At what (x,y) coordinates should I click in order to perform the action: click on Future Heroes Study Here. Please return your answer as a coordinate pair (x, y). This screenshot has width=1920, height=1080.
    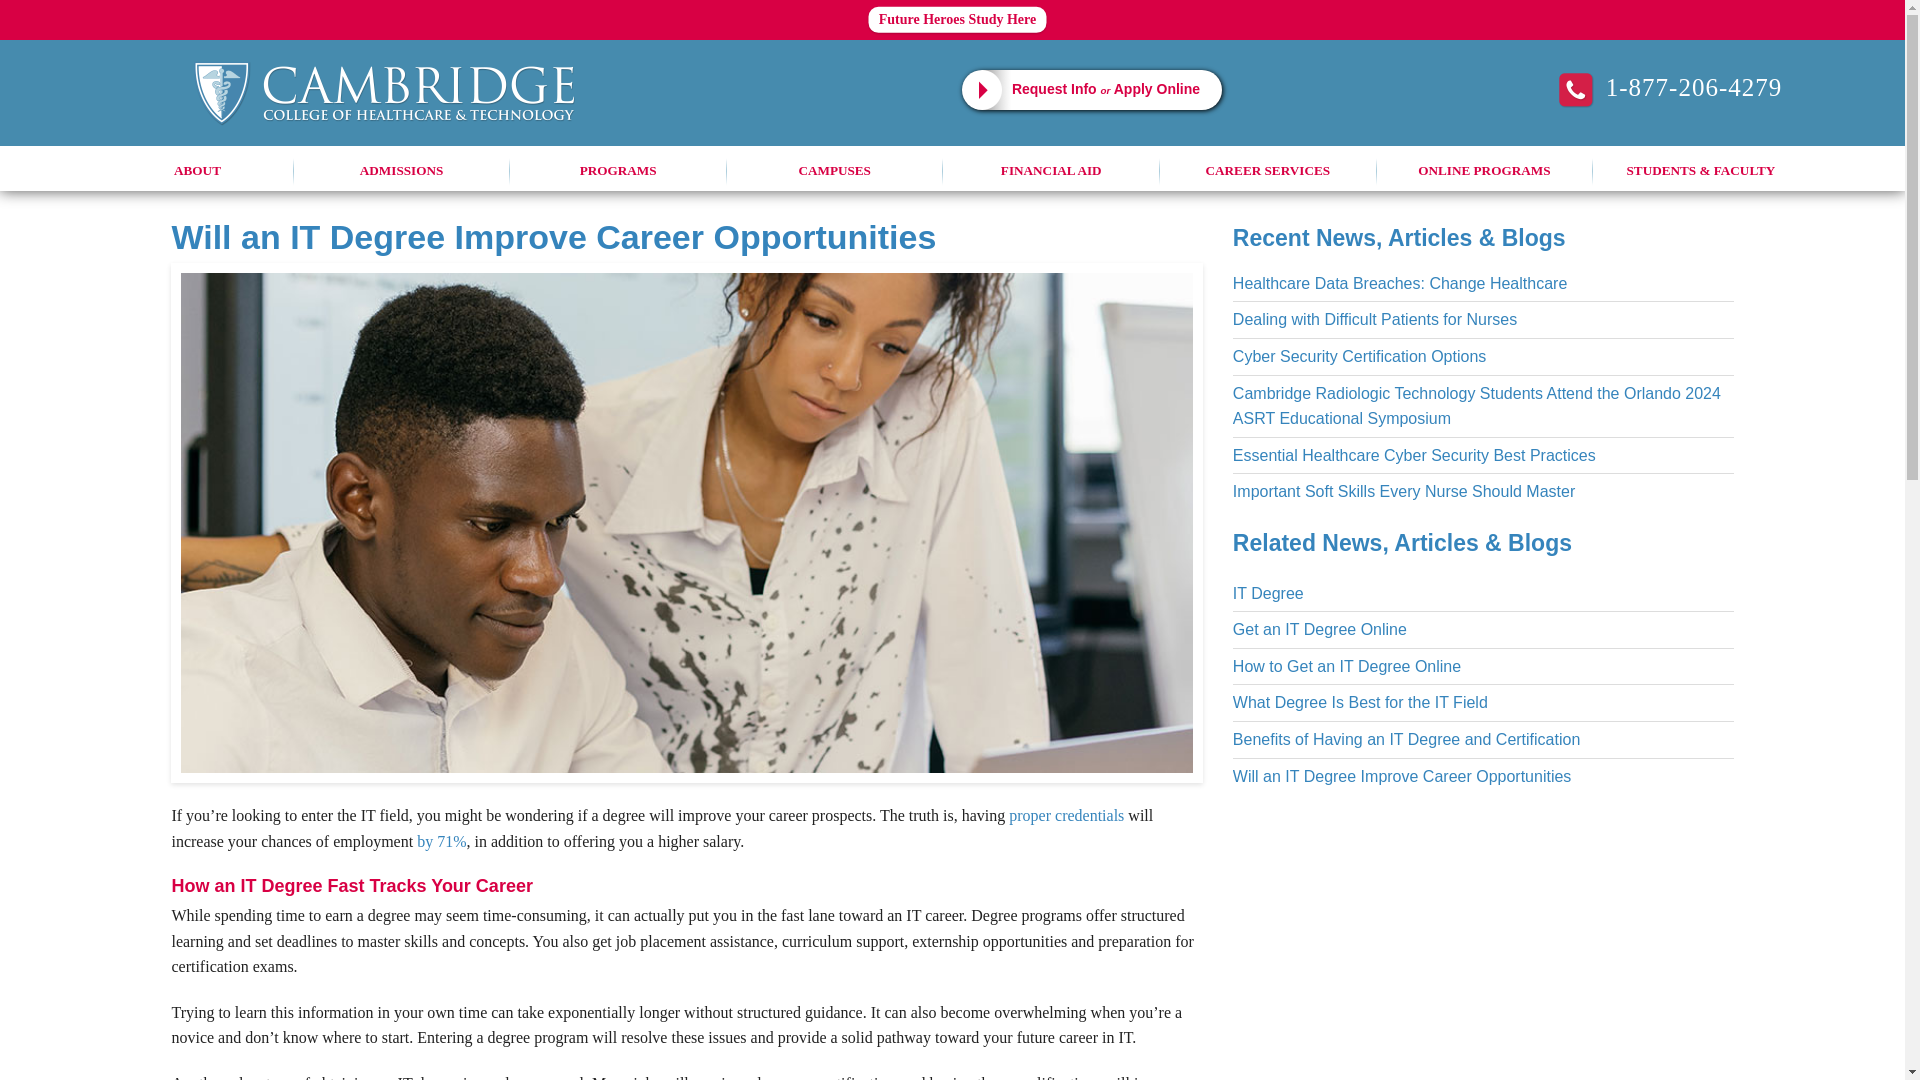
    Looking at the image, I should click on (958, 20).